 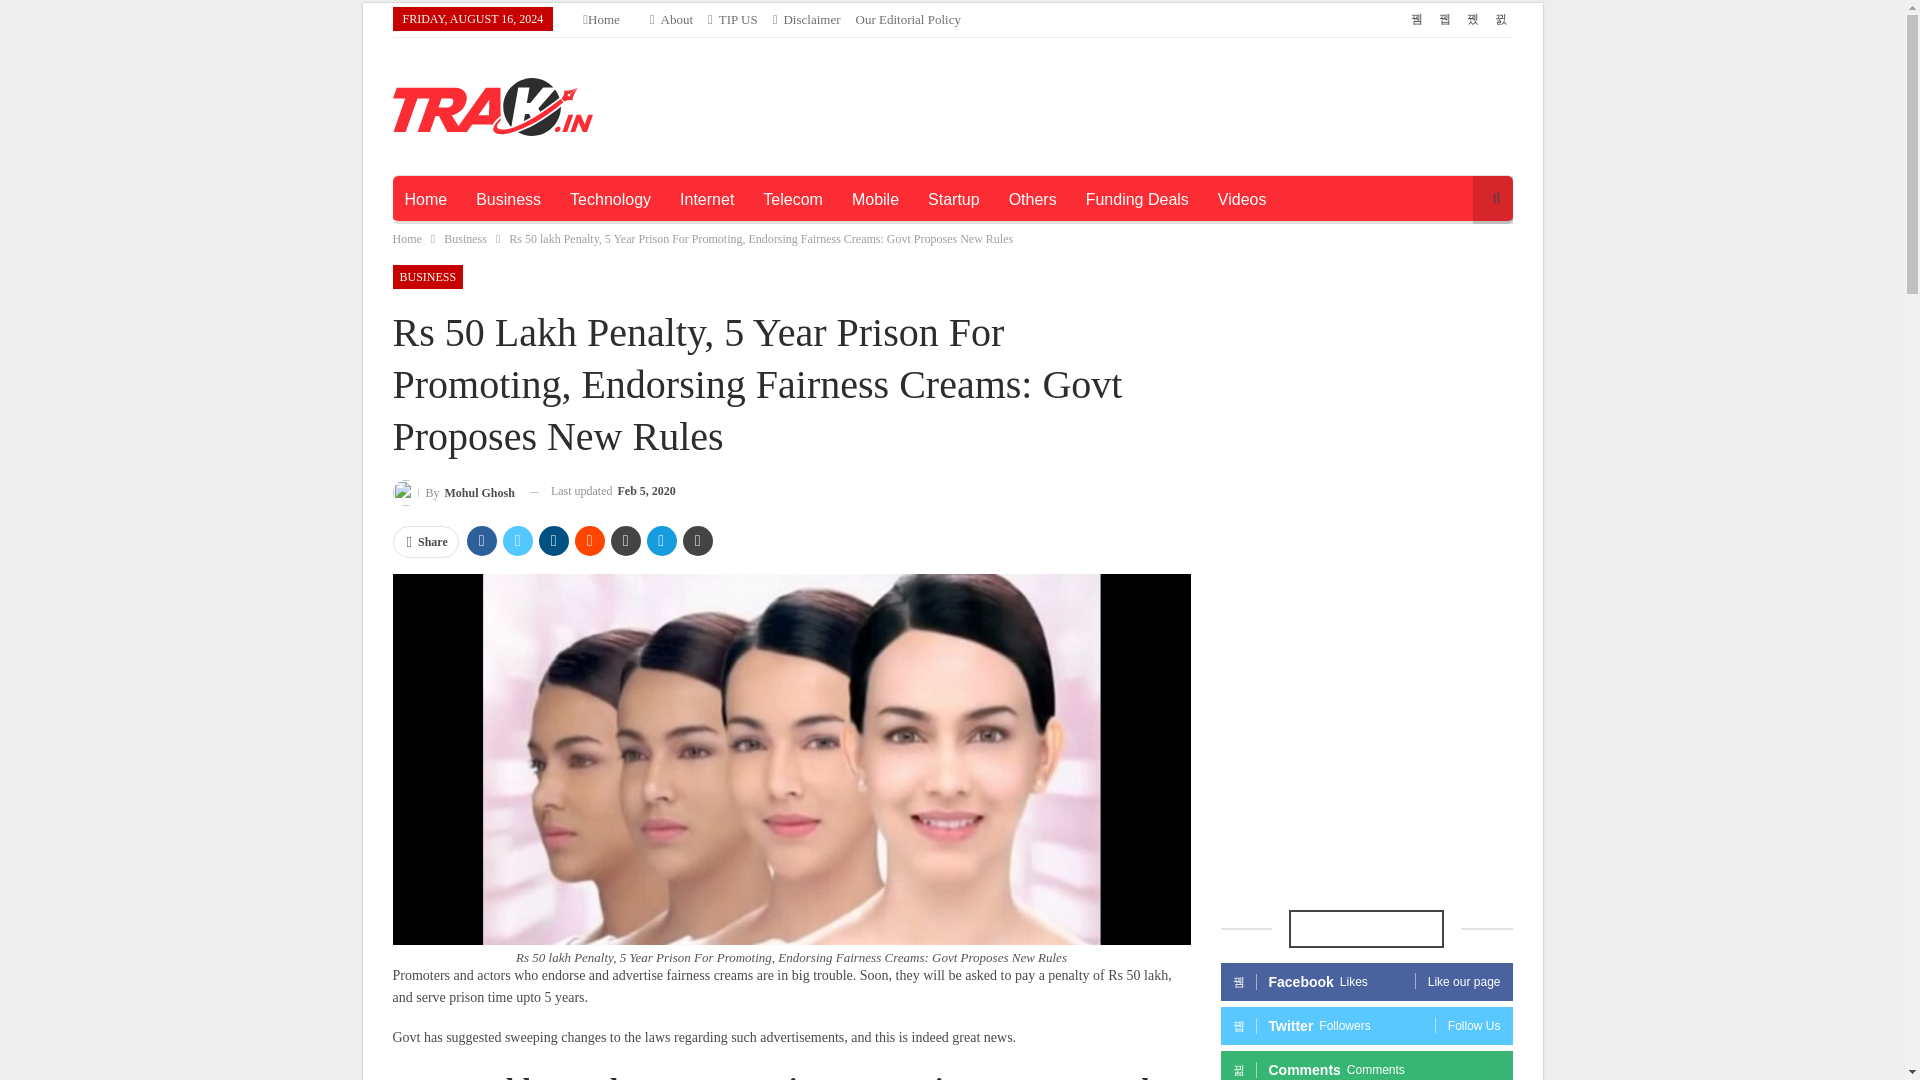 What do you see at coordinates (672, 19) in the screenshot?
I see `About` at bounding box center [672, 19].